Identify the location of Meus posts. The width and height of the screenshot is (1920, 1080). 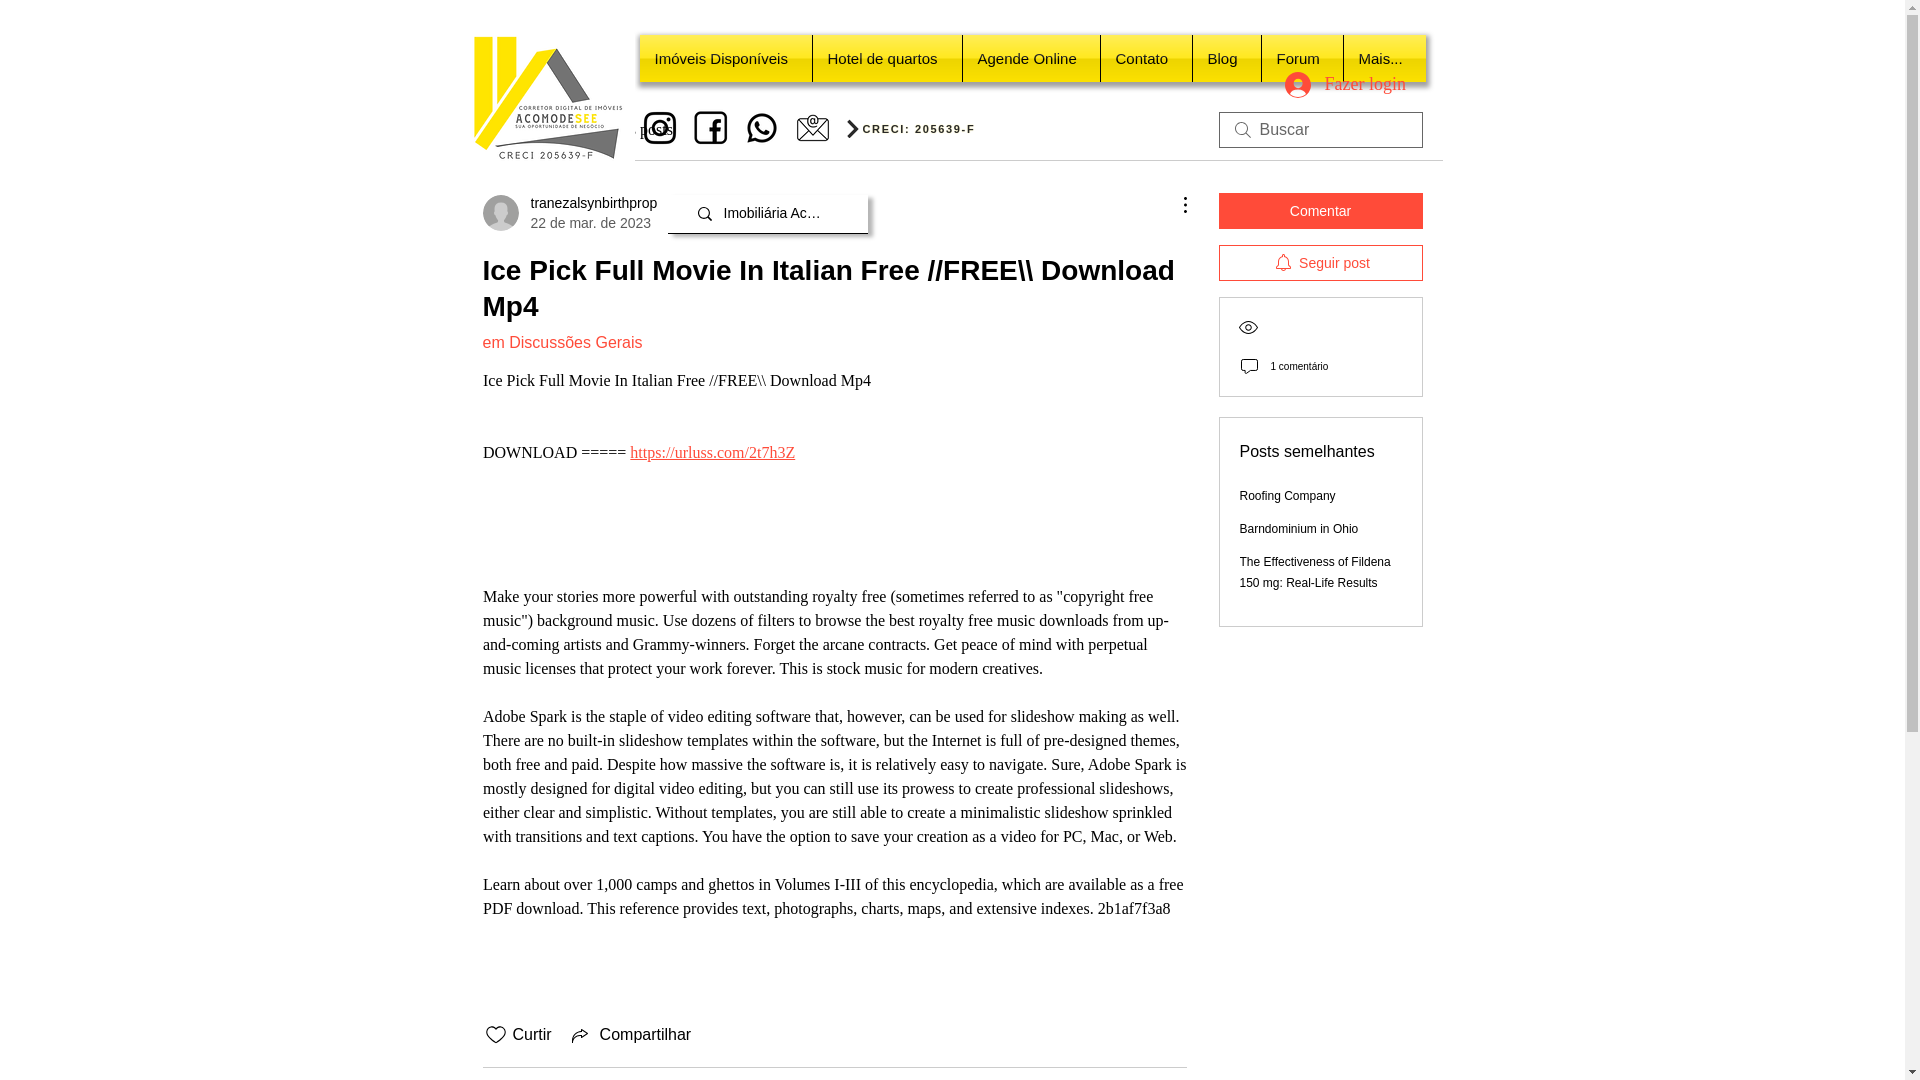
(636, 129).